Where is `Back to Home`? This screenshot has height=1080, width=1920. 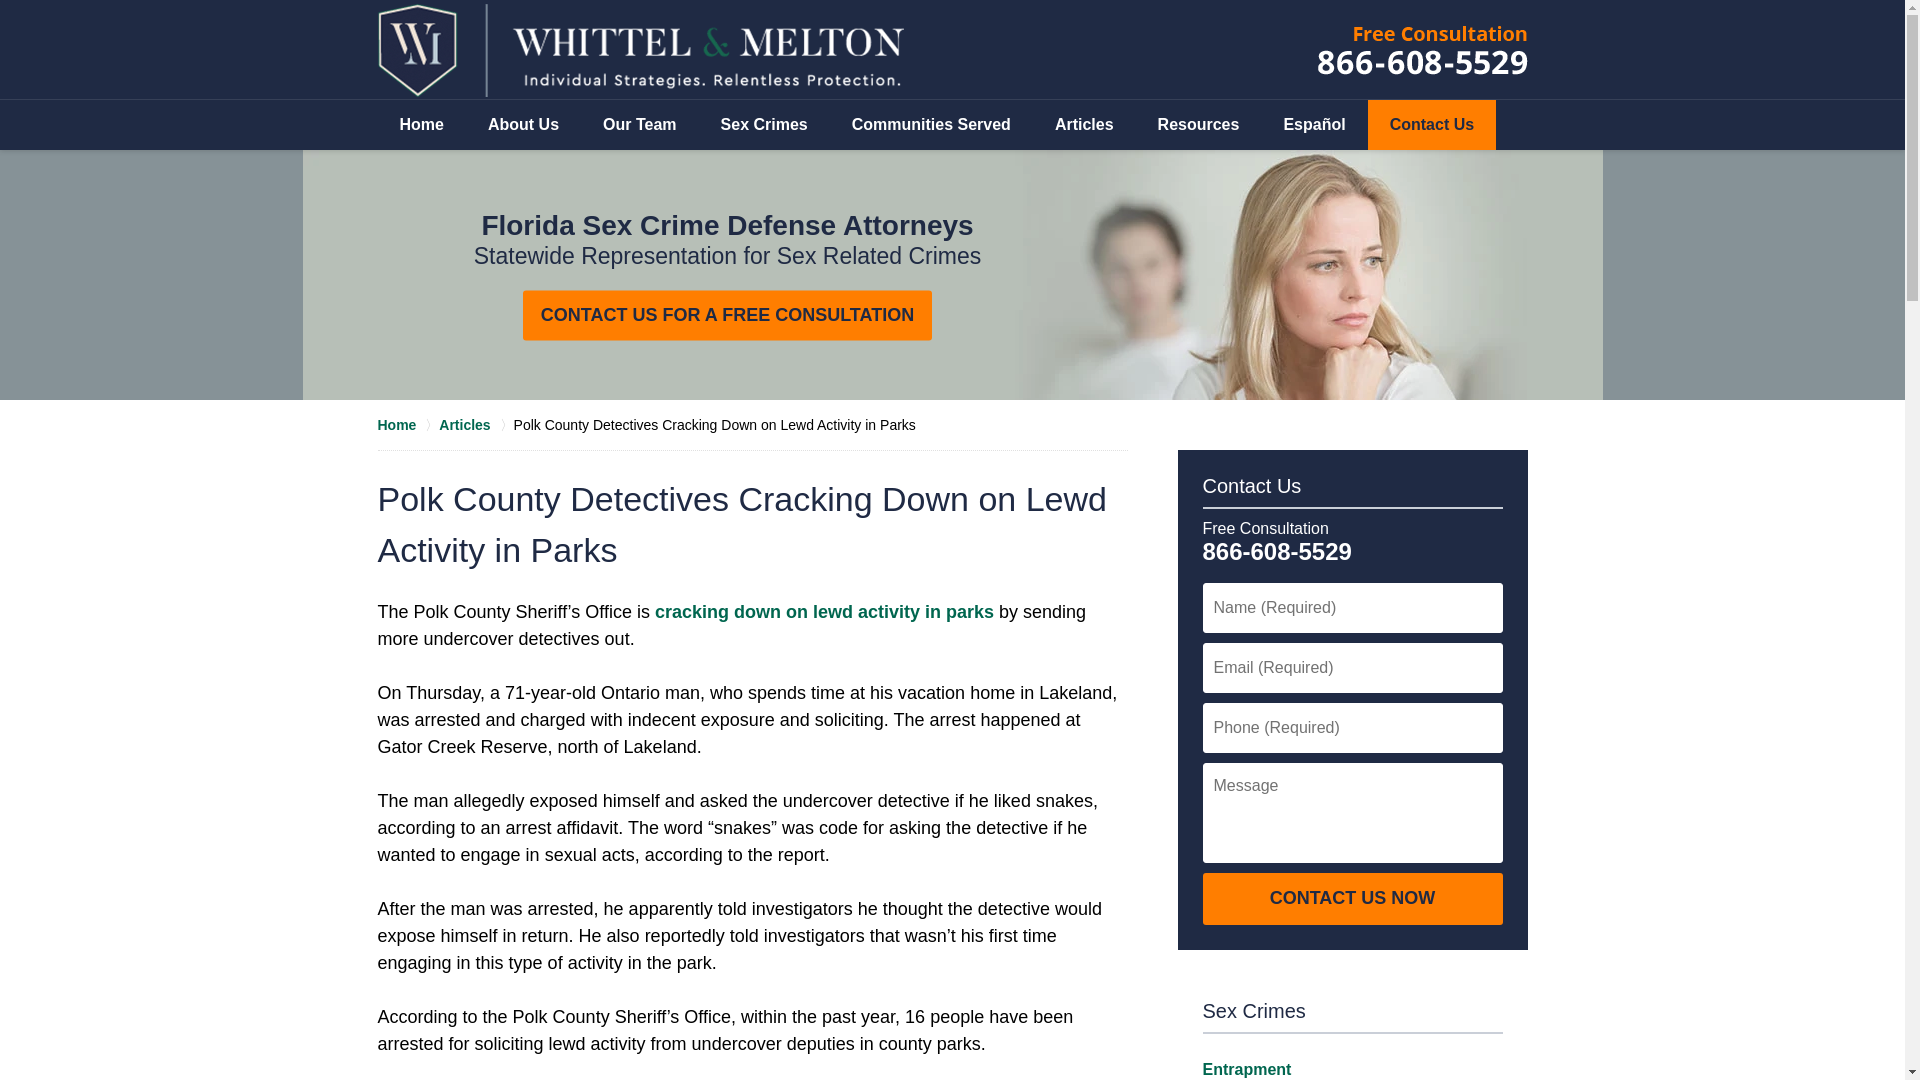 Back to Home is located at coordinates (641, 50).